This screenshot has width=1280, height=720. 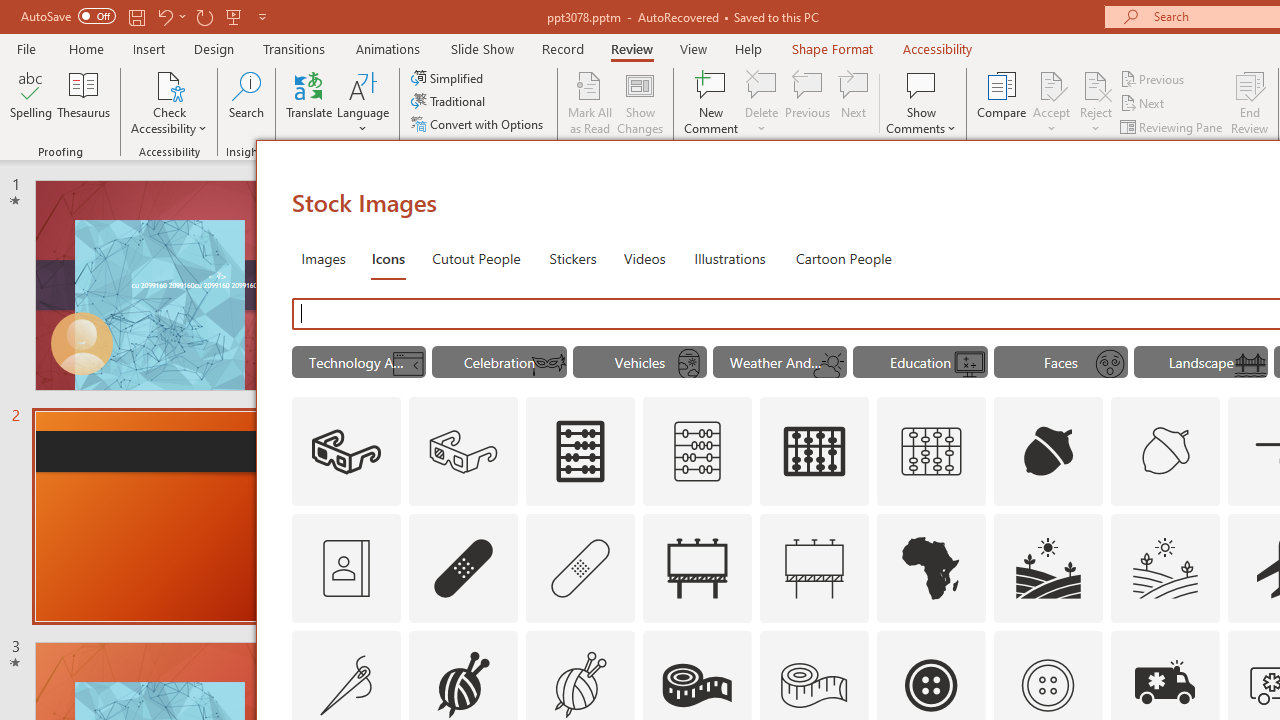 What do you see at coordinates (970, 364) in the screenshot?
I see `AutomationID: Icons_RemoteLearningMath_M` at bounding box center [970, 364].